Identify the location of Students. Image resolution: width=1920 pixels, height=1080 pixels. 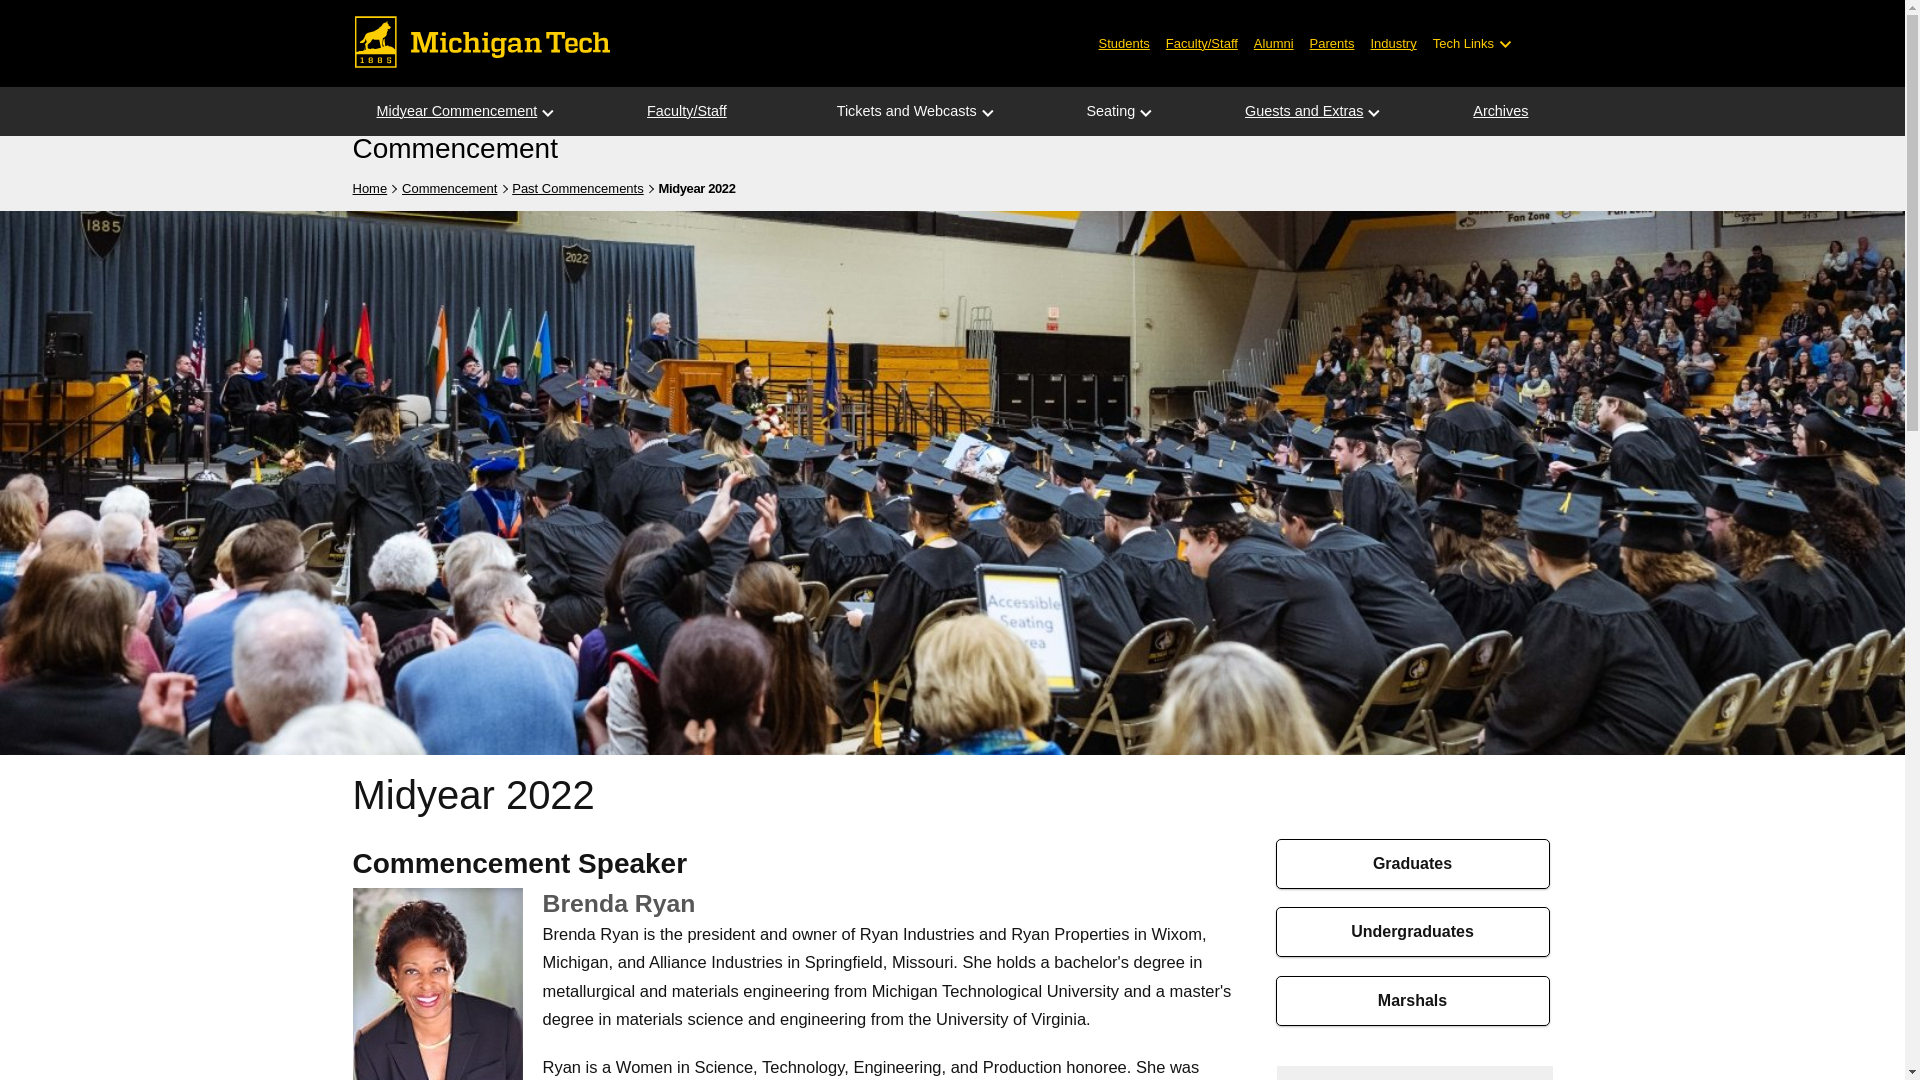
(1124, 42).